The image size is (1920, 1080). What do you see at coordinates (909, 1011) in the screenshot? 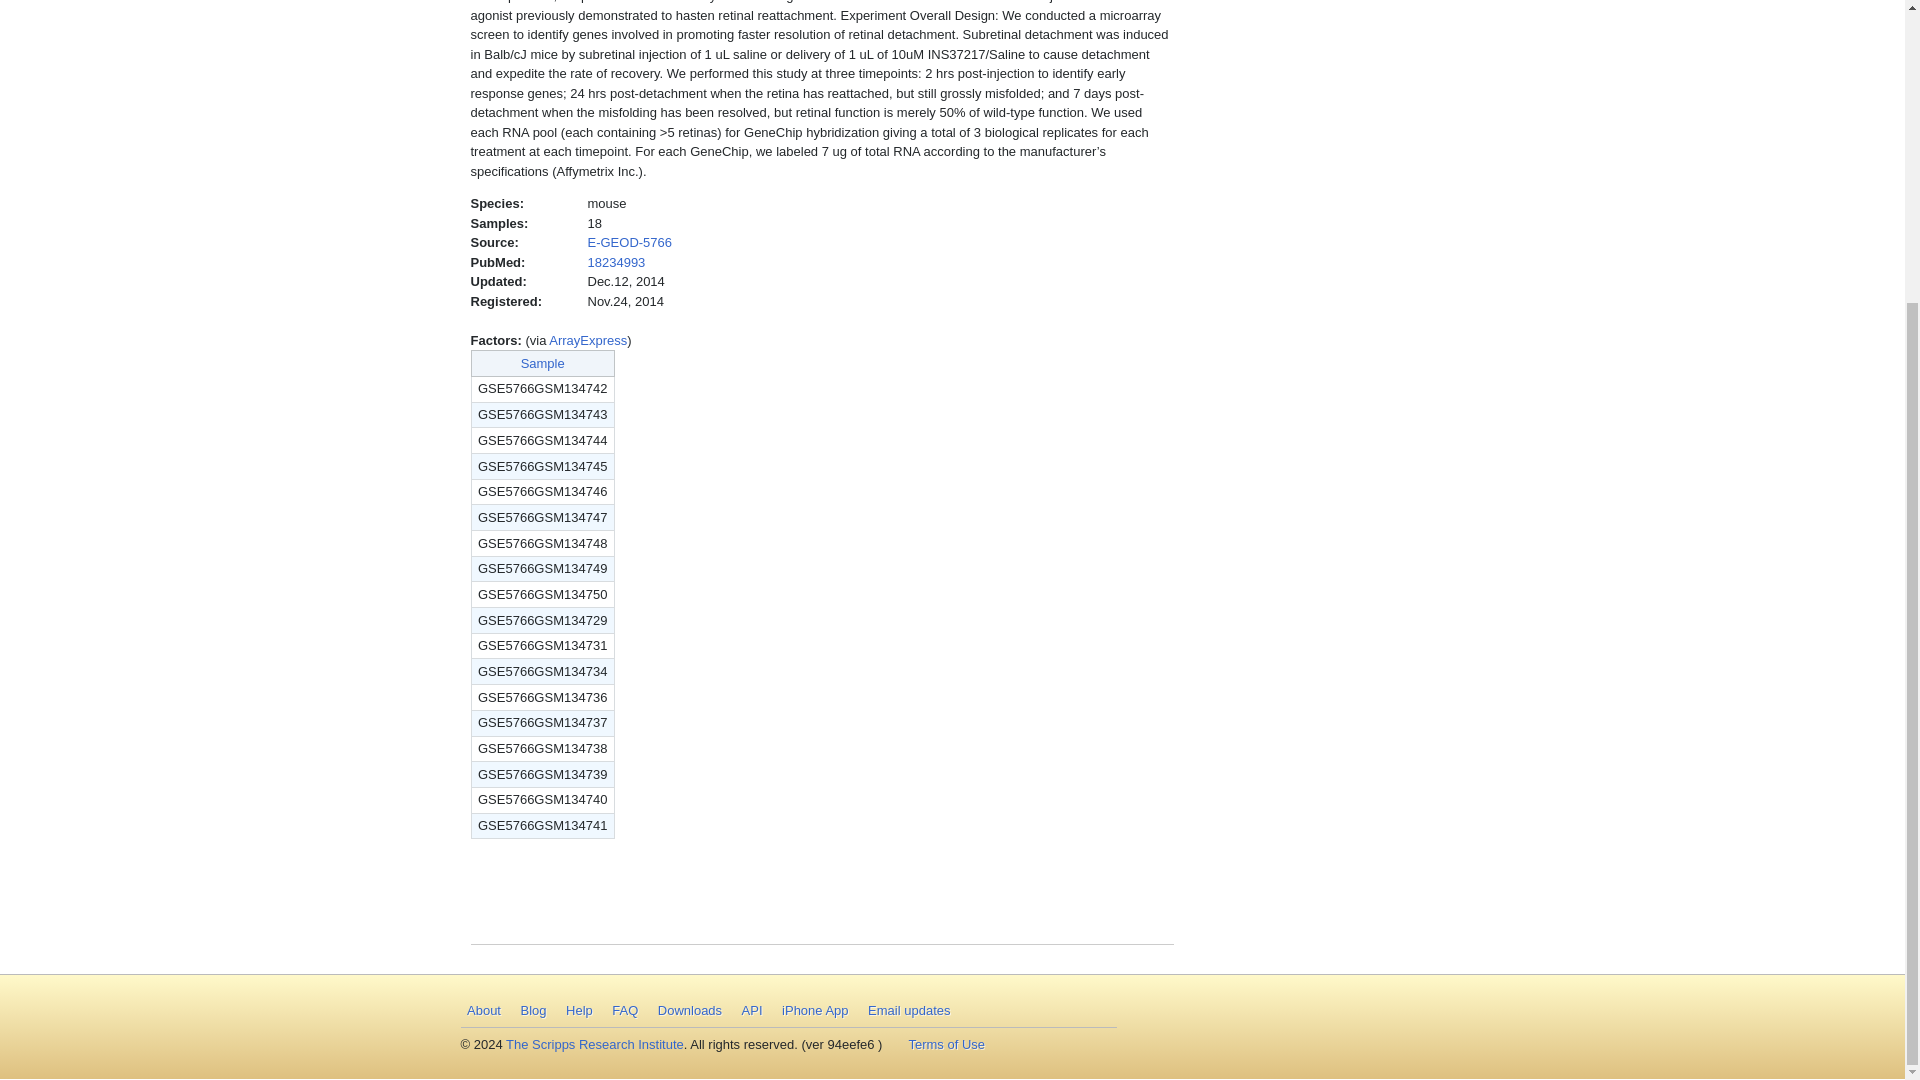
I see `Email updates` at bounding box center [909, 1011].